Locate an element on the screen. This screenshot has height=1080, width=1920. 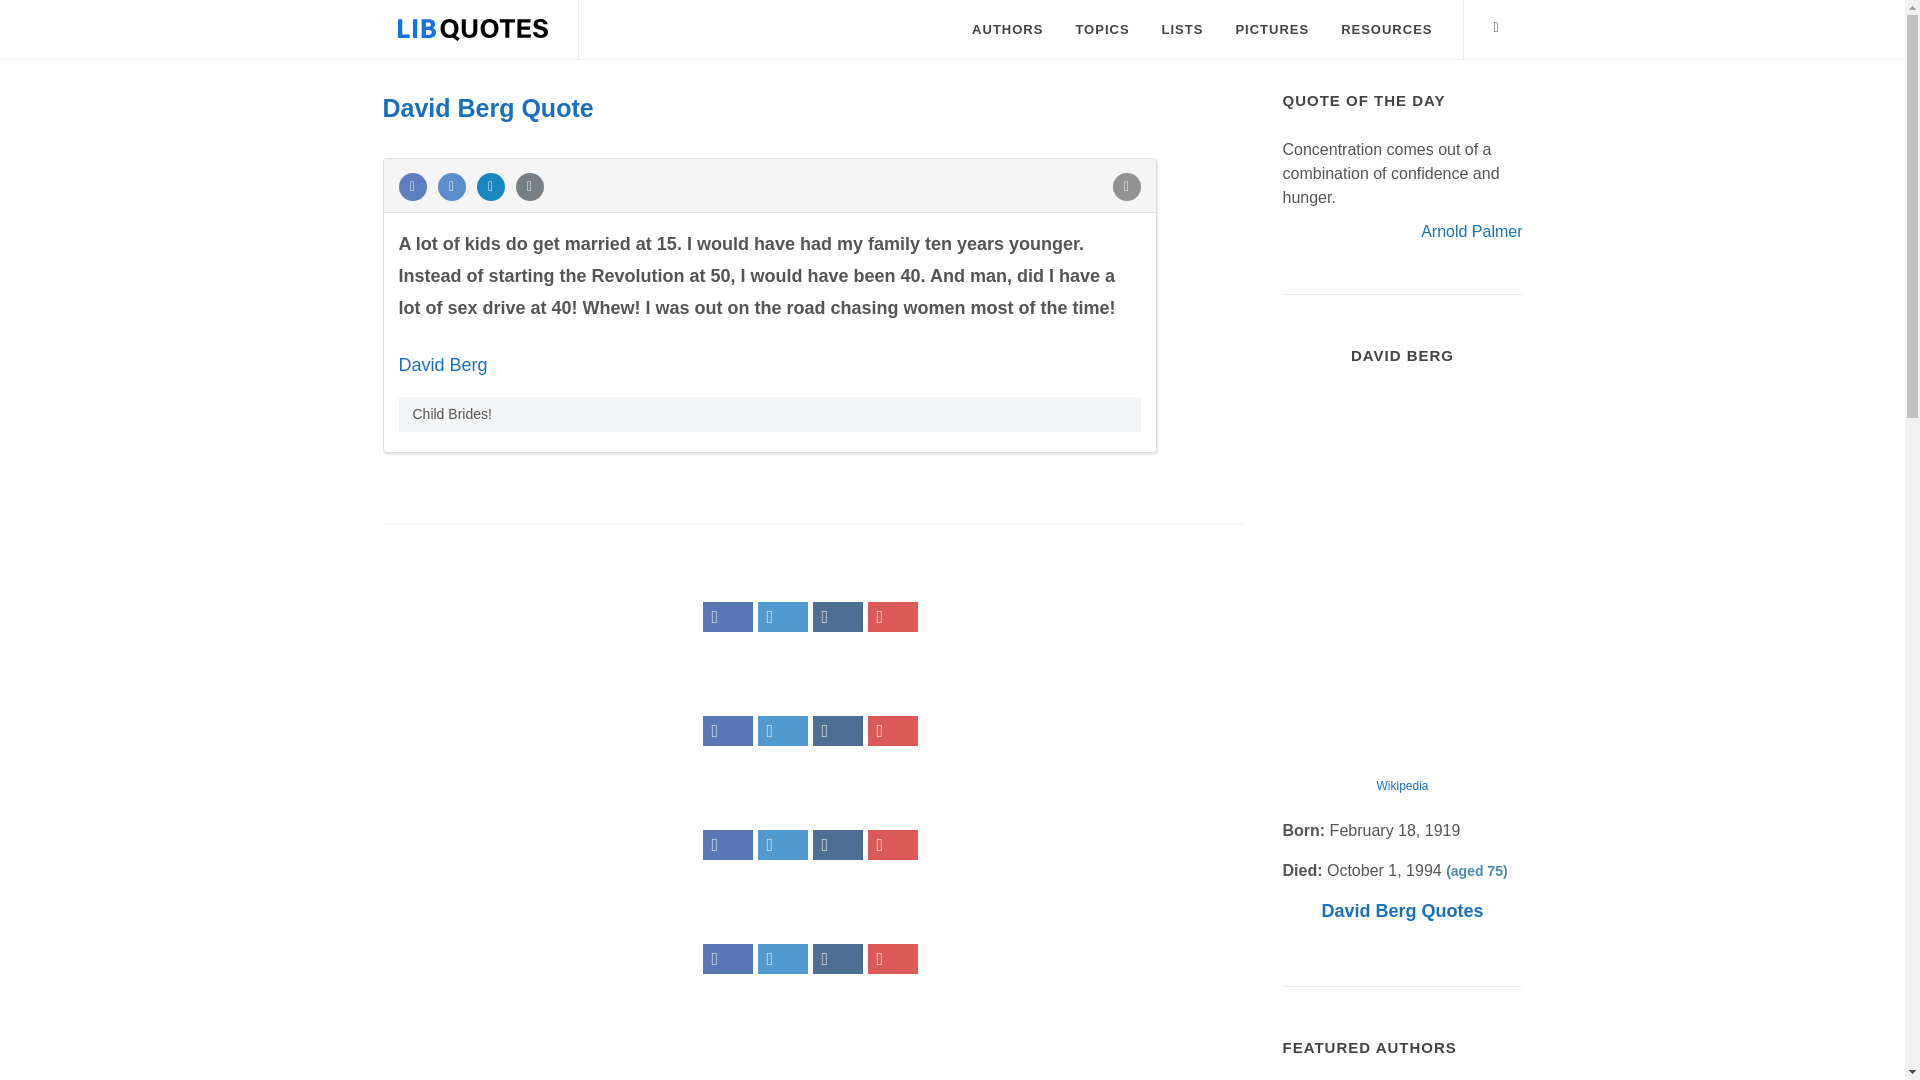
RESOURCES is located at coordinates (1386, 30).